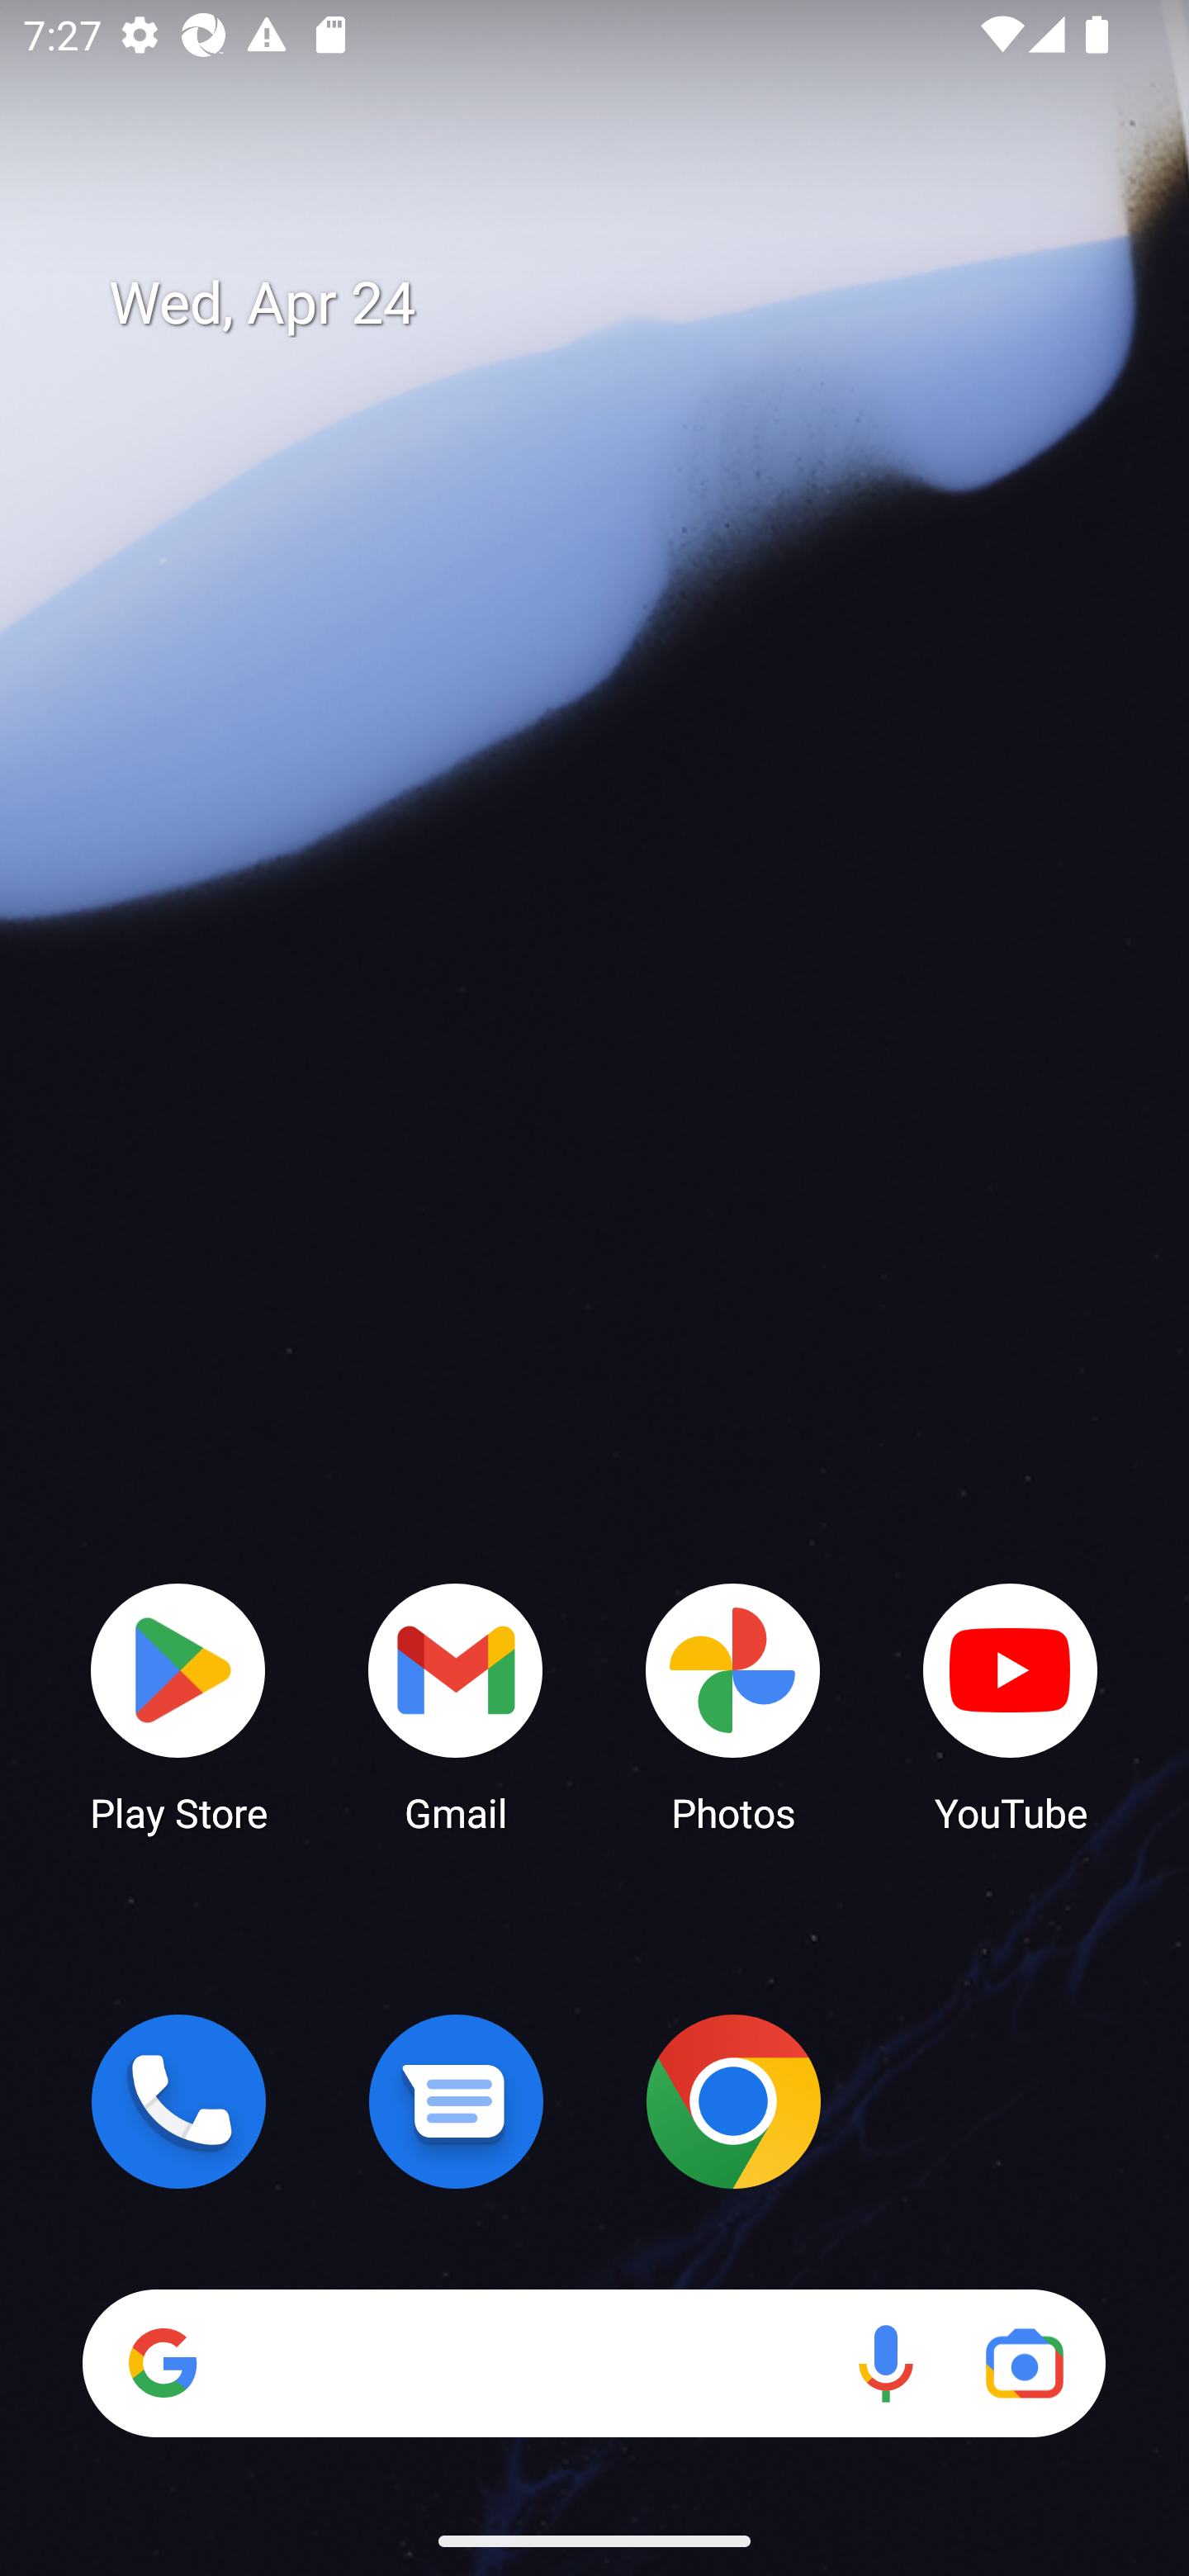 This screenshot has height=2576, width=1189. I want to click on Messages, so click(456, 2101).